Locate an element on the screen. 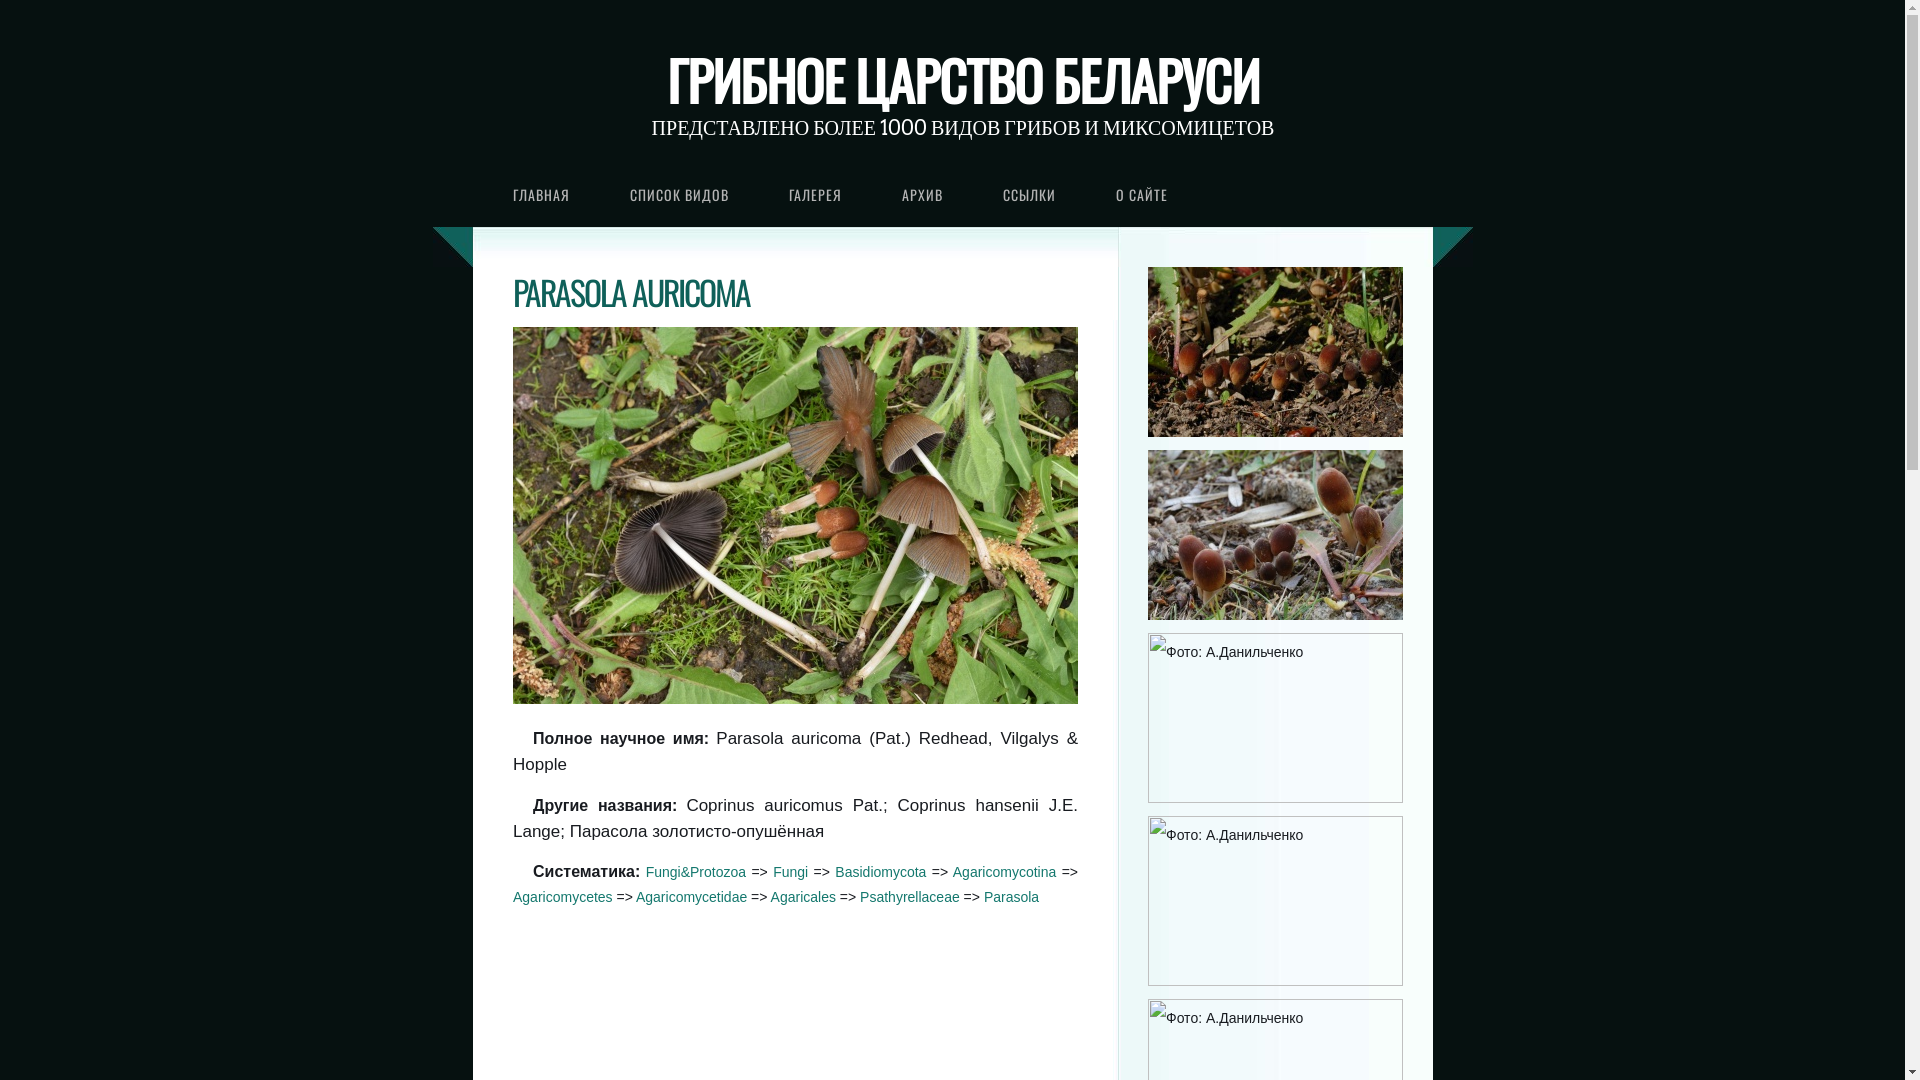 This screenshot has width=1920, height=1080. Agaricomycetidae is located at coordinates (692, 896).